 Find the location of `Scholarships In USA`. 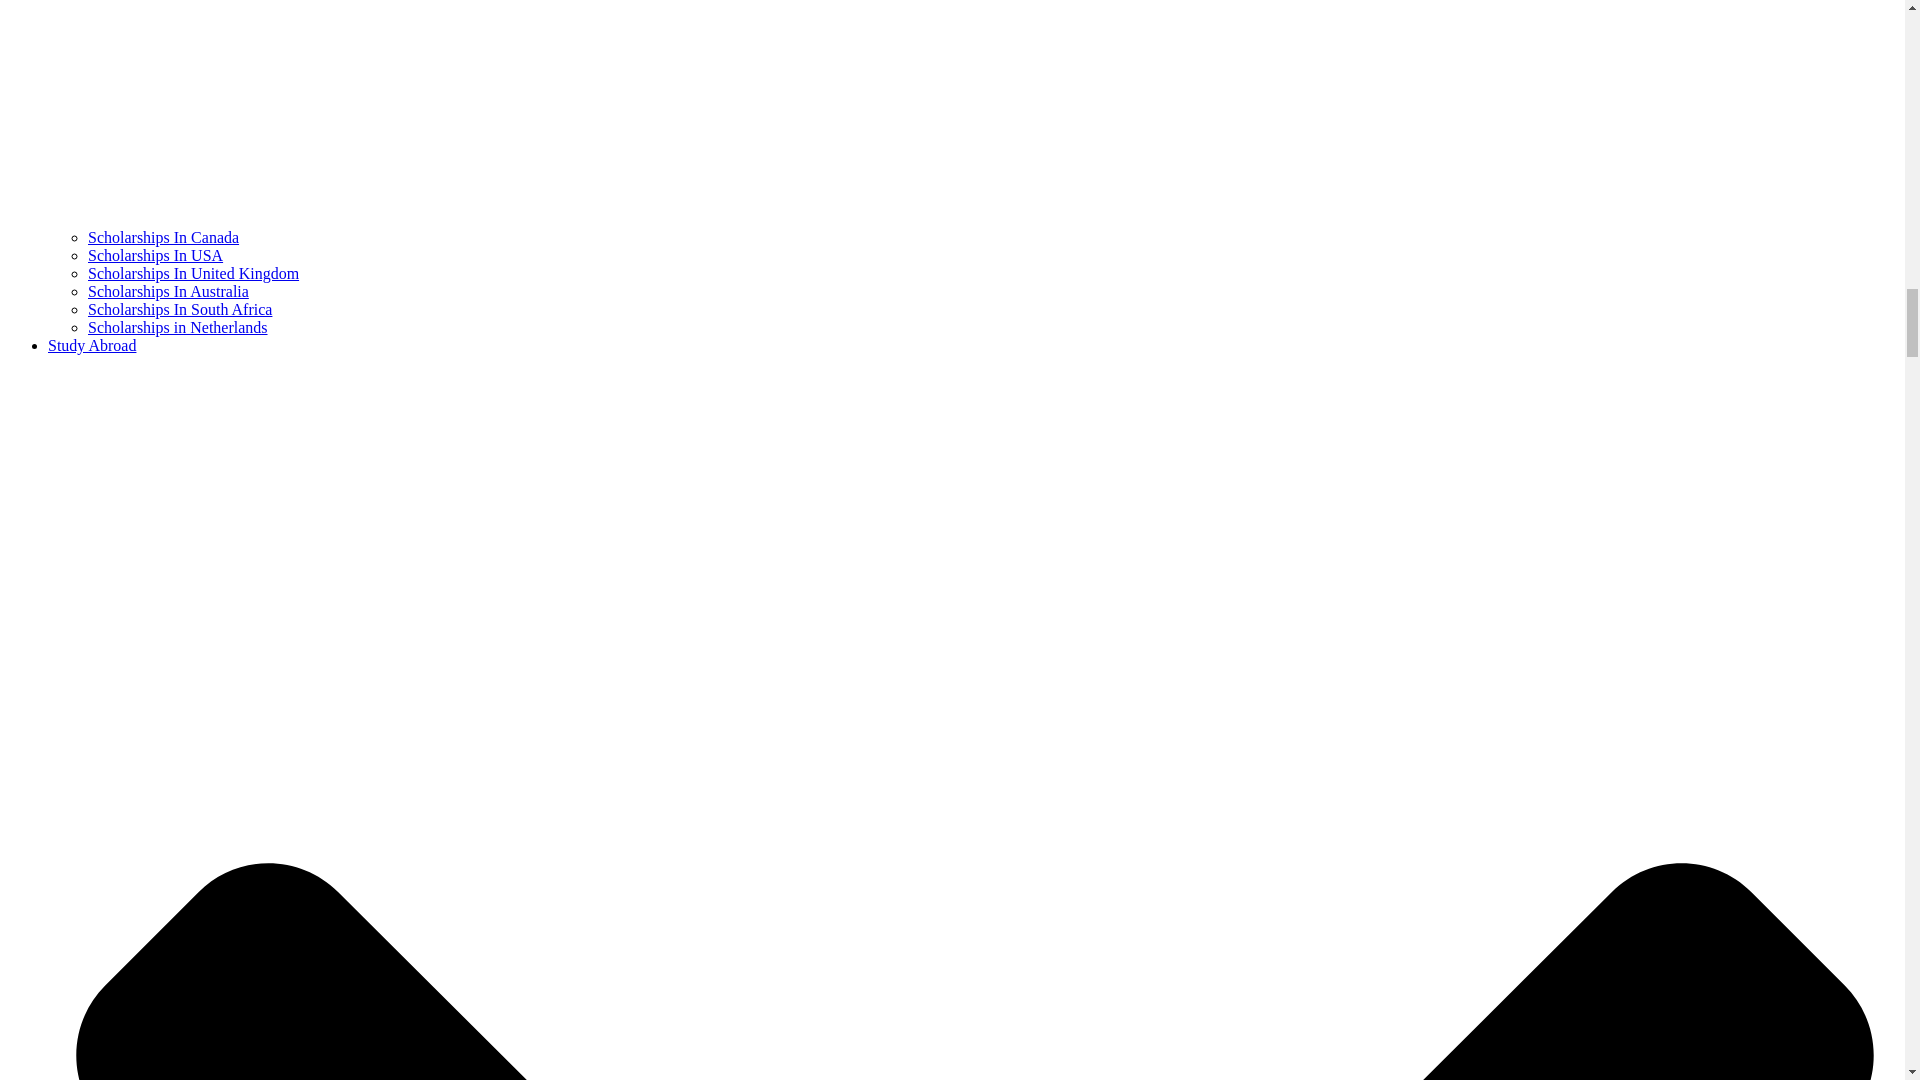

Scholarships In USA is located at coordinates (155, 255).